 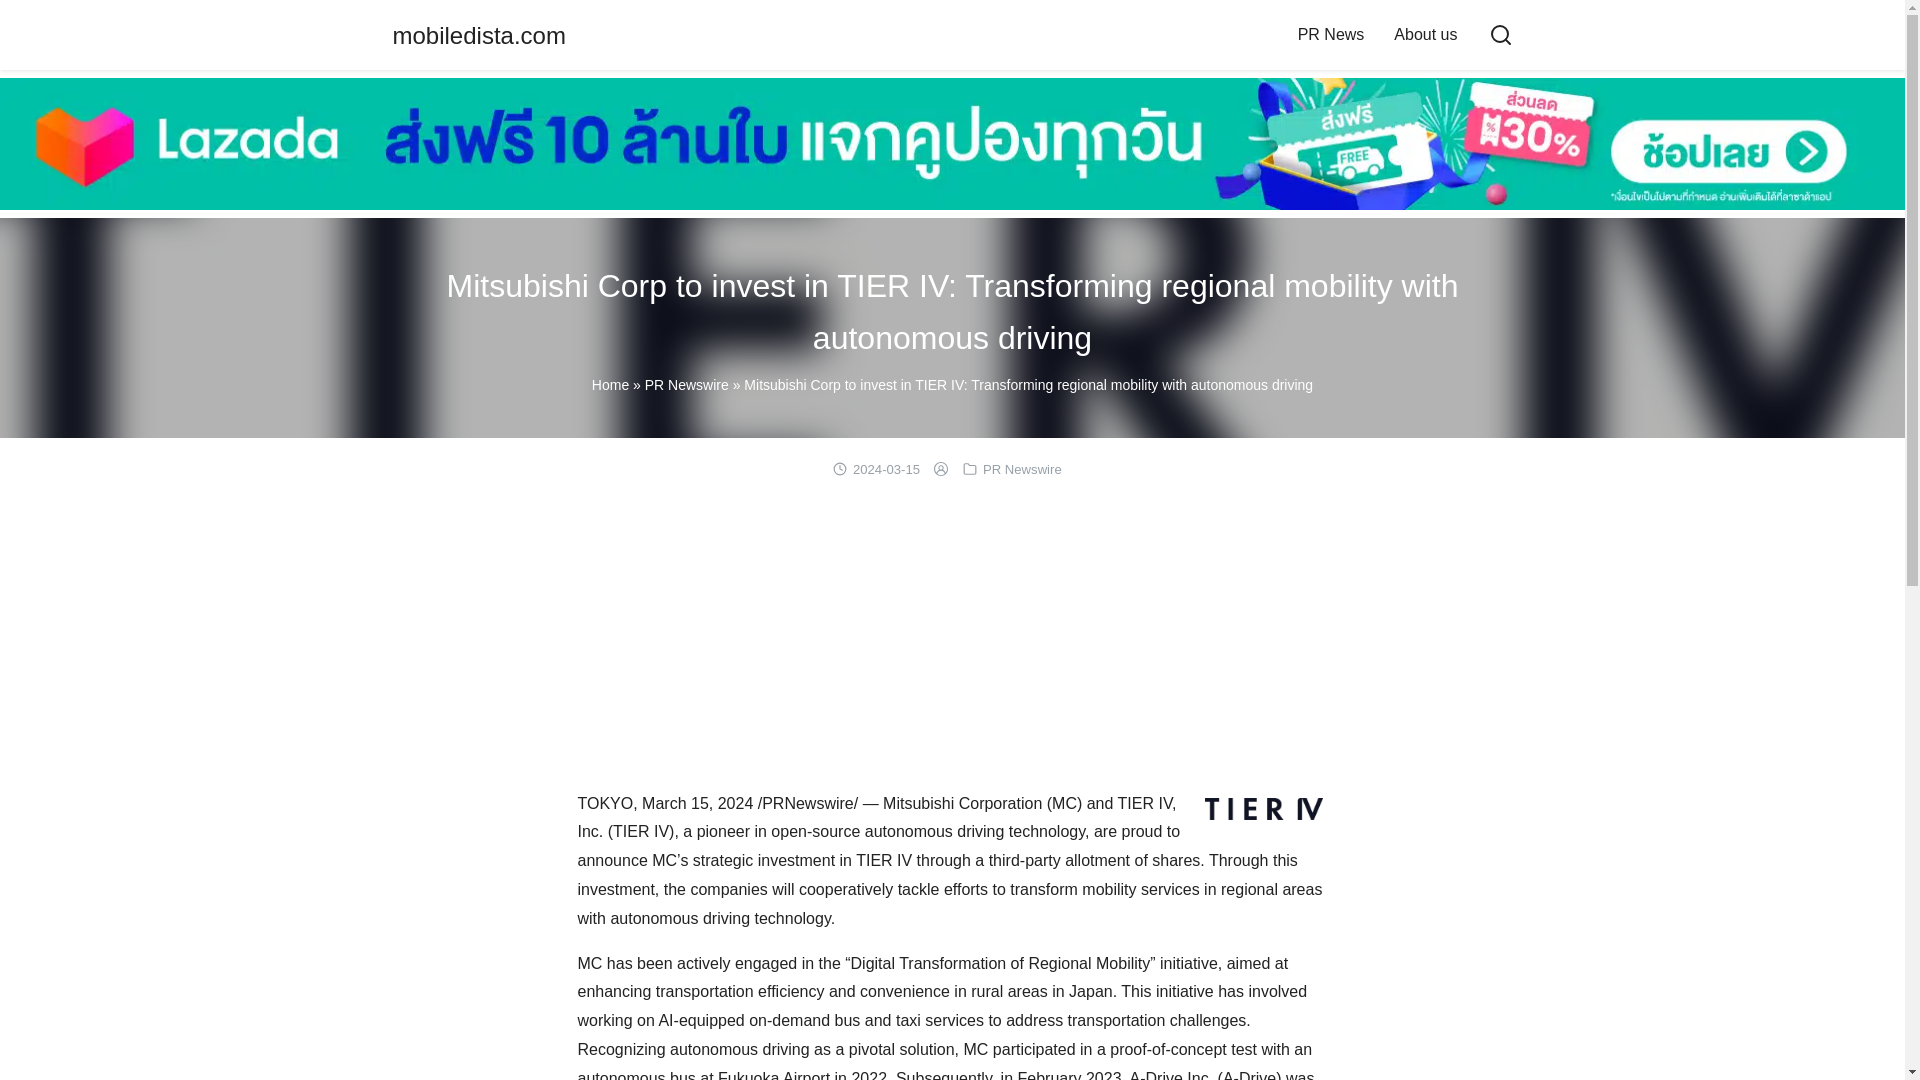 What do you see at coordinates (1425, 34) in the screenshot?
I see `About us` at bounding box center [1425, 34].